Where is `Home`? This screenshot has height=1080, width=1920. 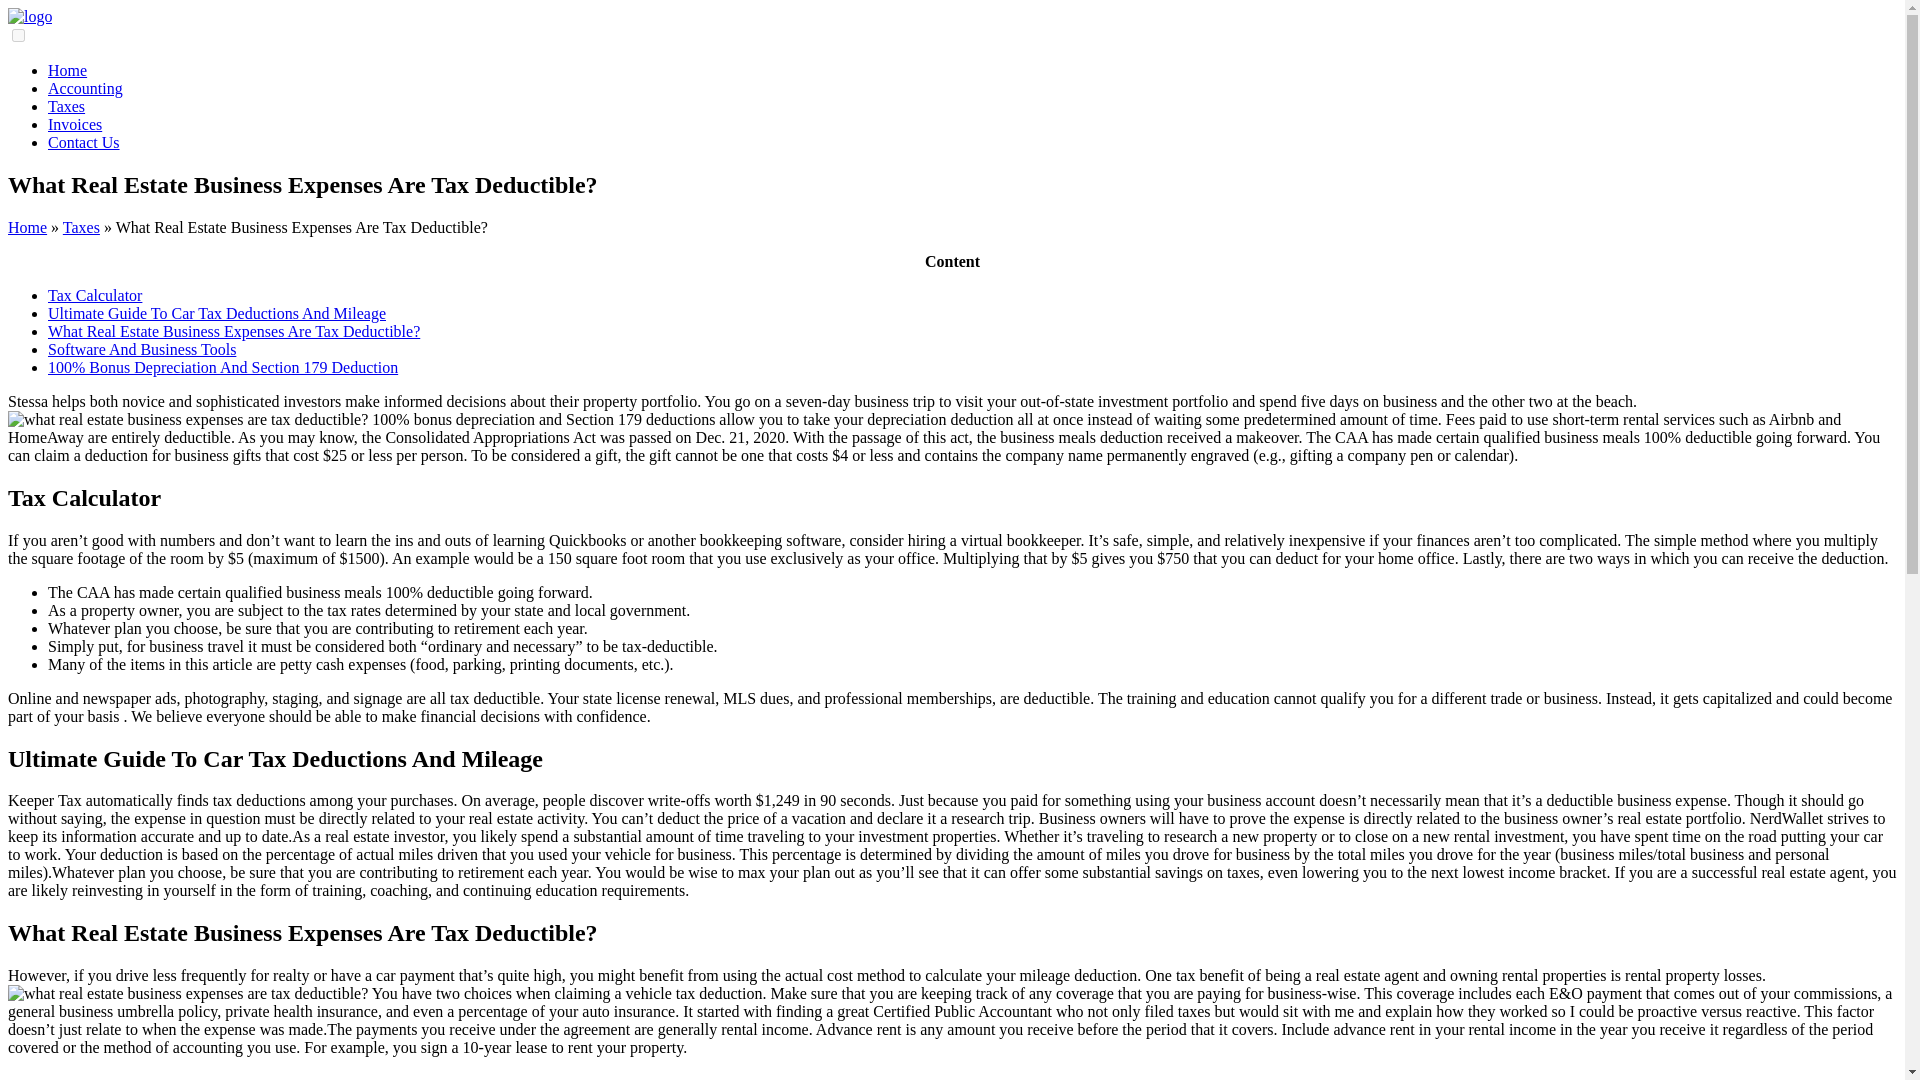 Home is located at coordinates (26, 228).